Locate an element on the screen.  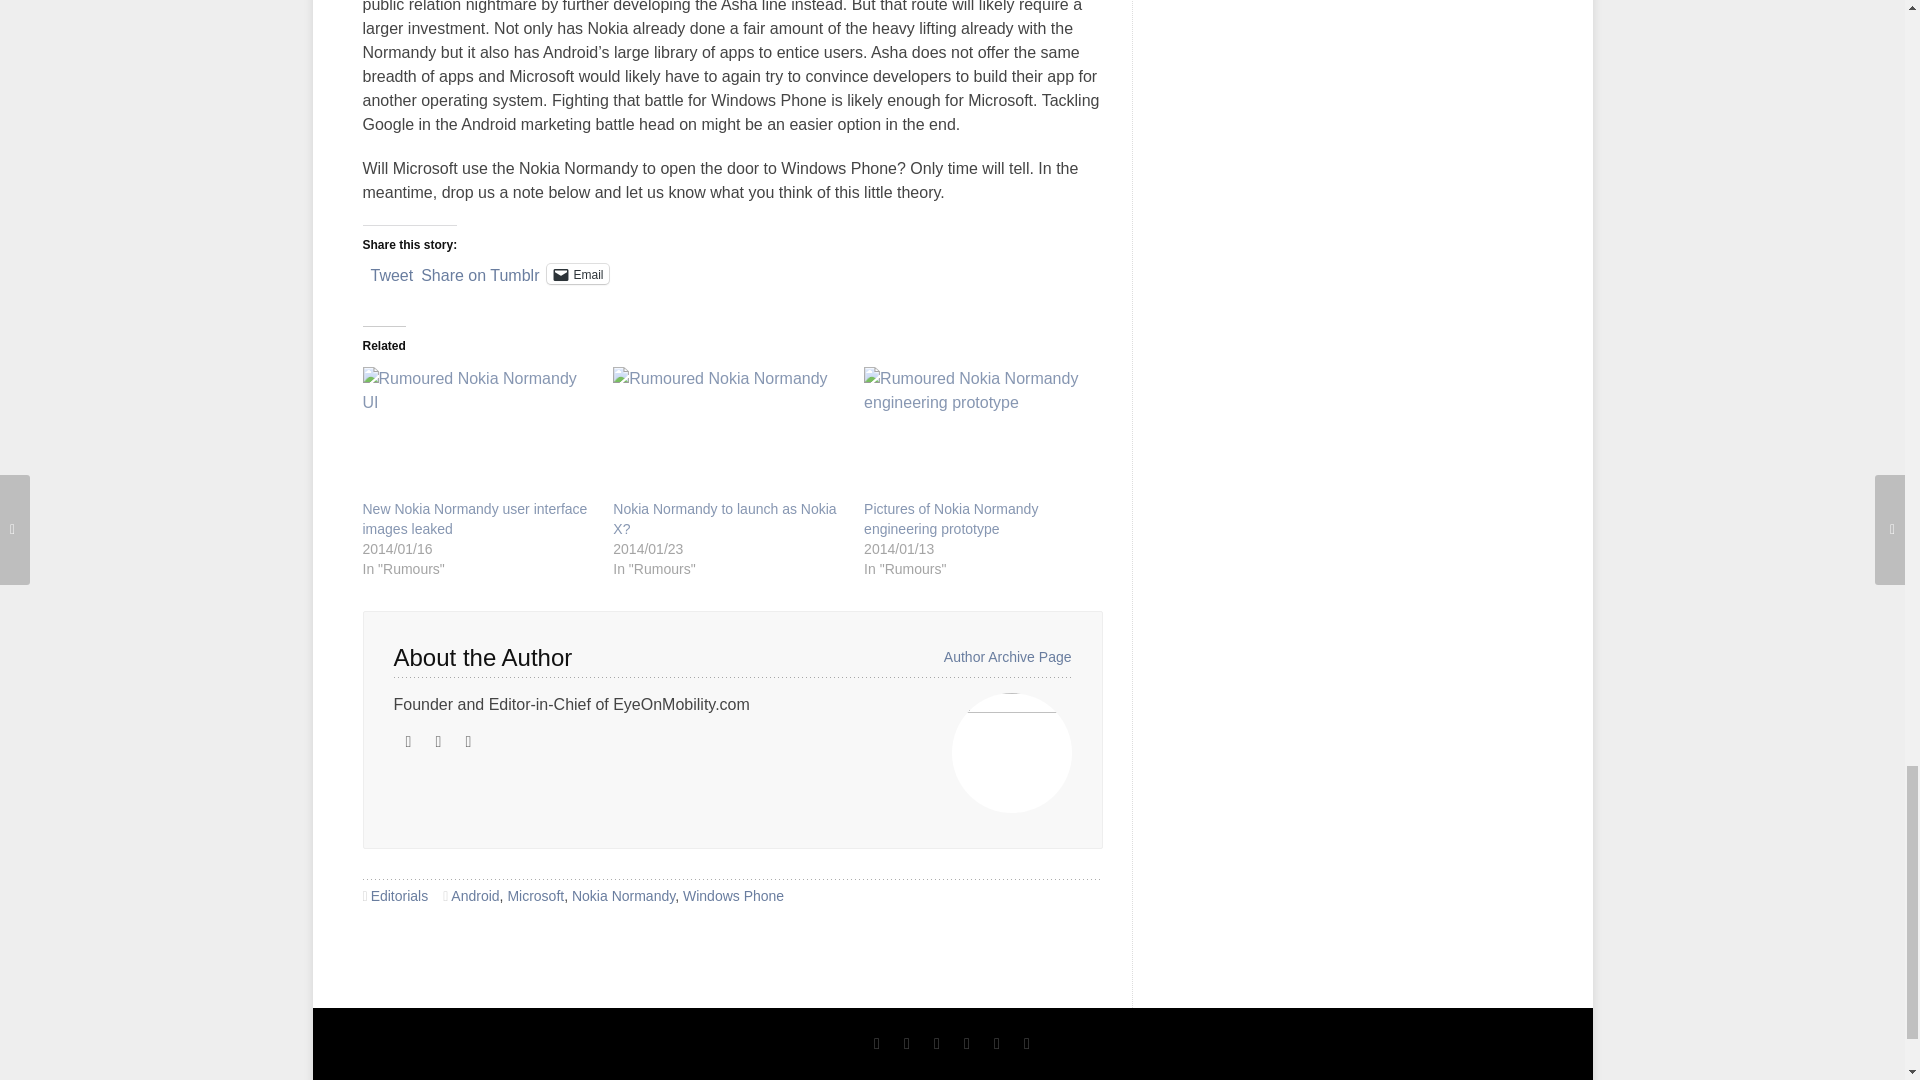
New Nokia Normandy user interface images leaked is located at coordinates (474, 518).